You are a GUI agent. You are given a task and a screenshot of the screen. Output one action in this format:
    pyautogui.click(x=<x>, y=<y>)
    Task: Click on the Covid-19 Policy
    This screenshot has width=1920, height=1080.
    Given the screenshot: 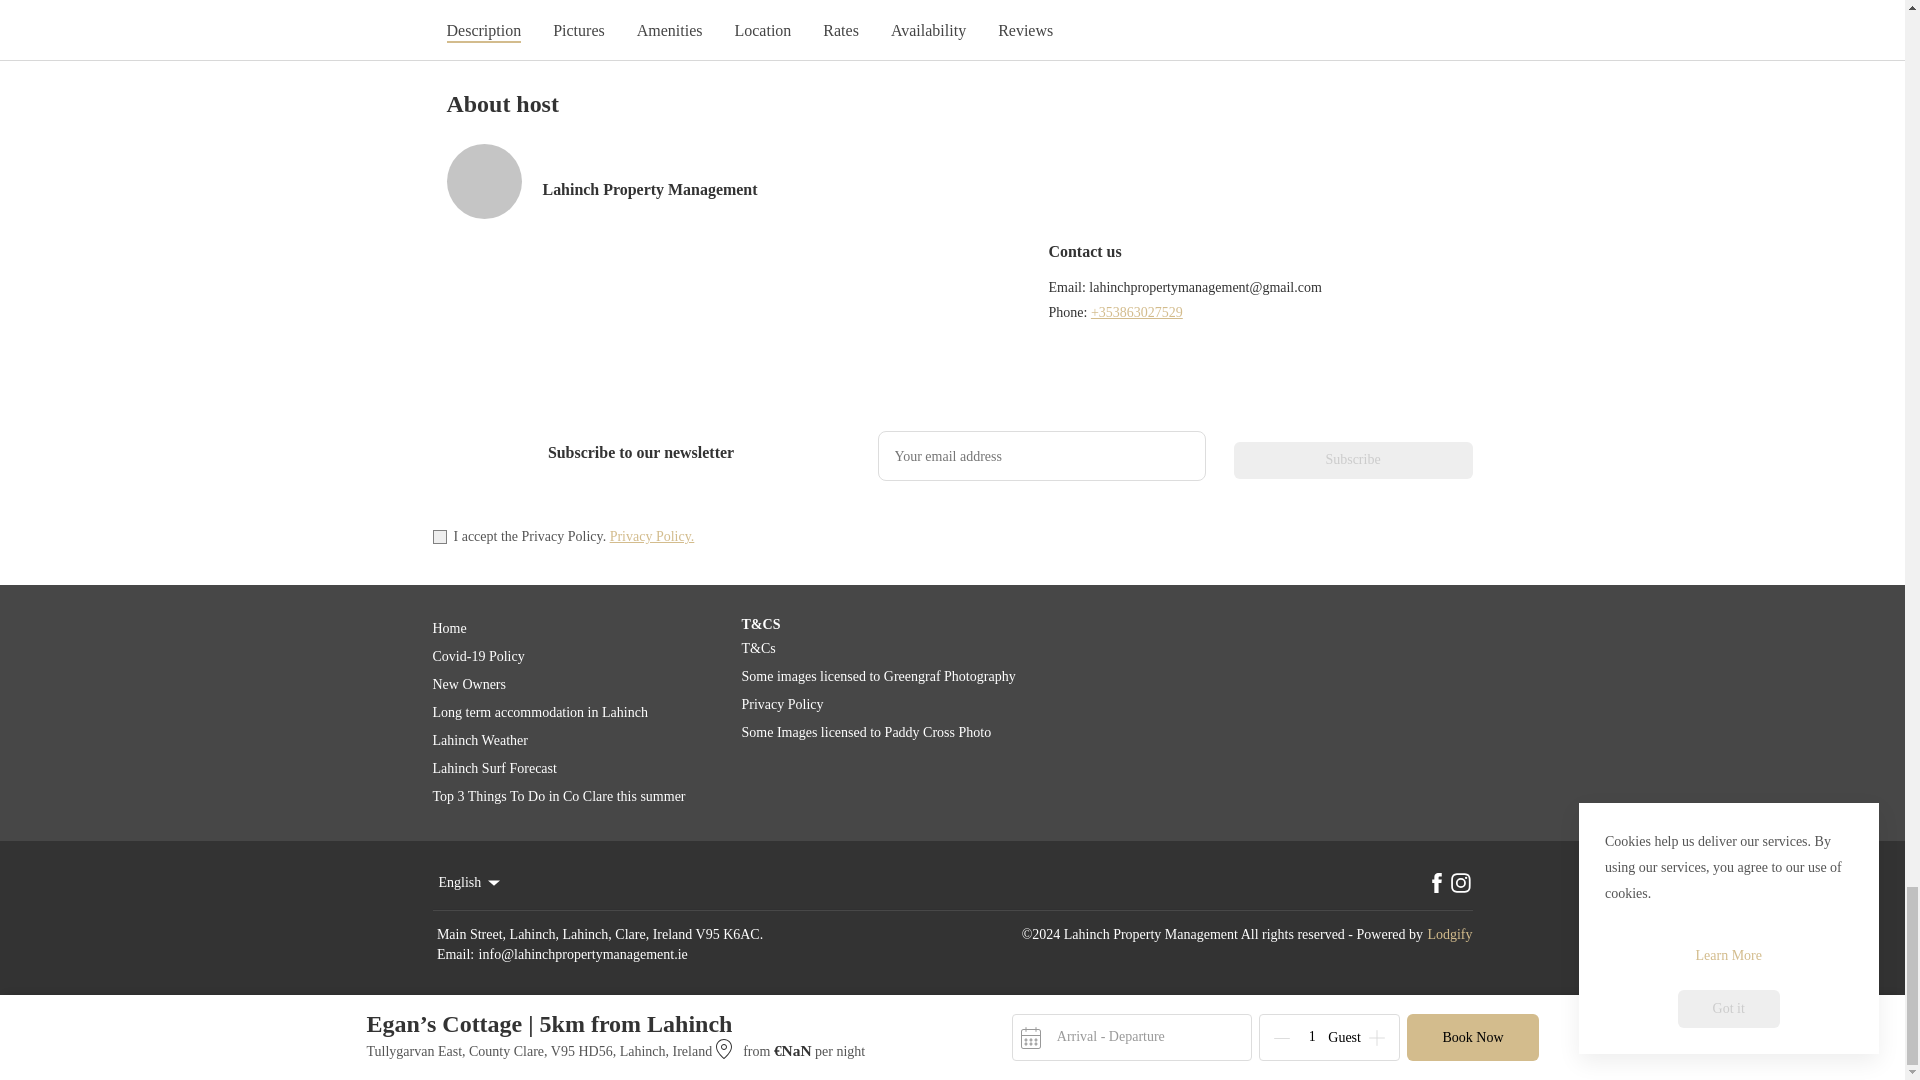 What is the action you would take?
    pyautogui.click(x=576, y=656)
    